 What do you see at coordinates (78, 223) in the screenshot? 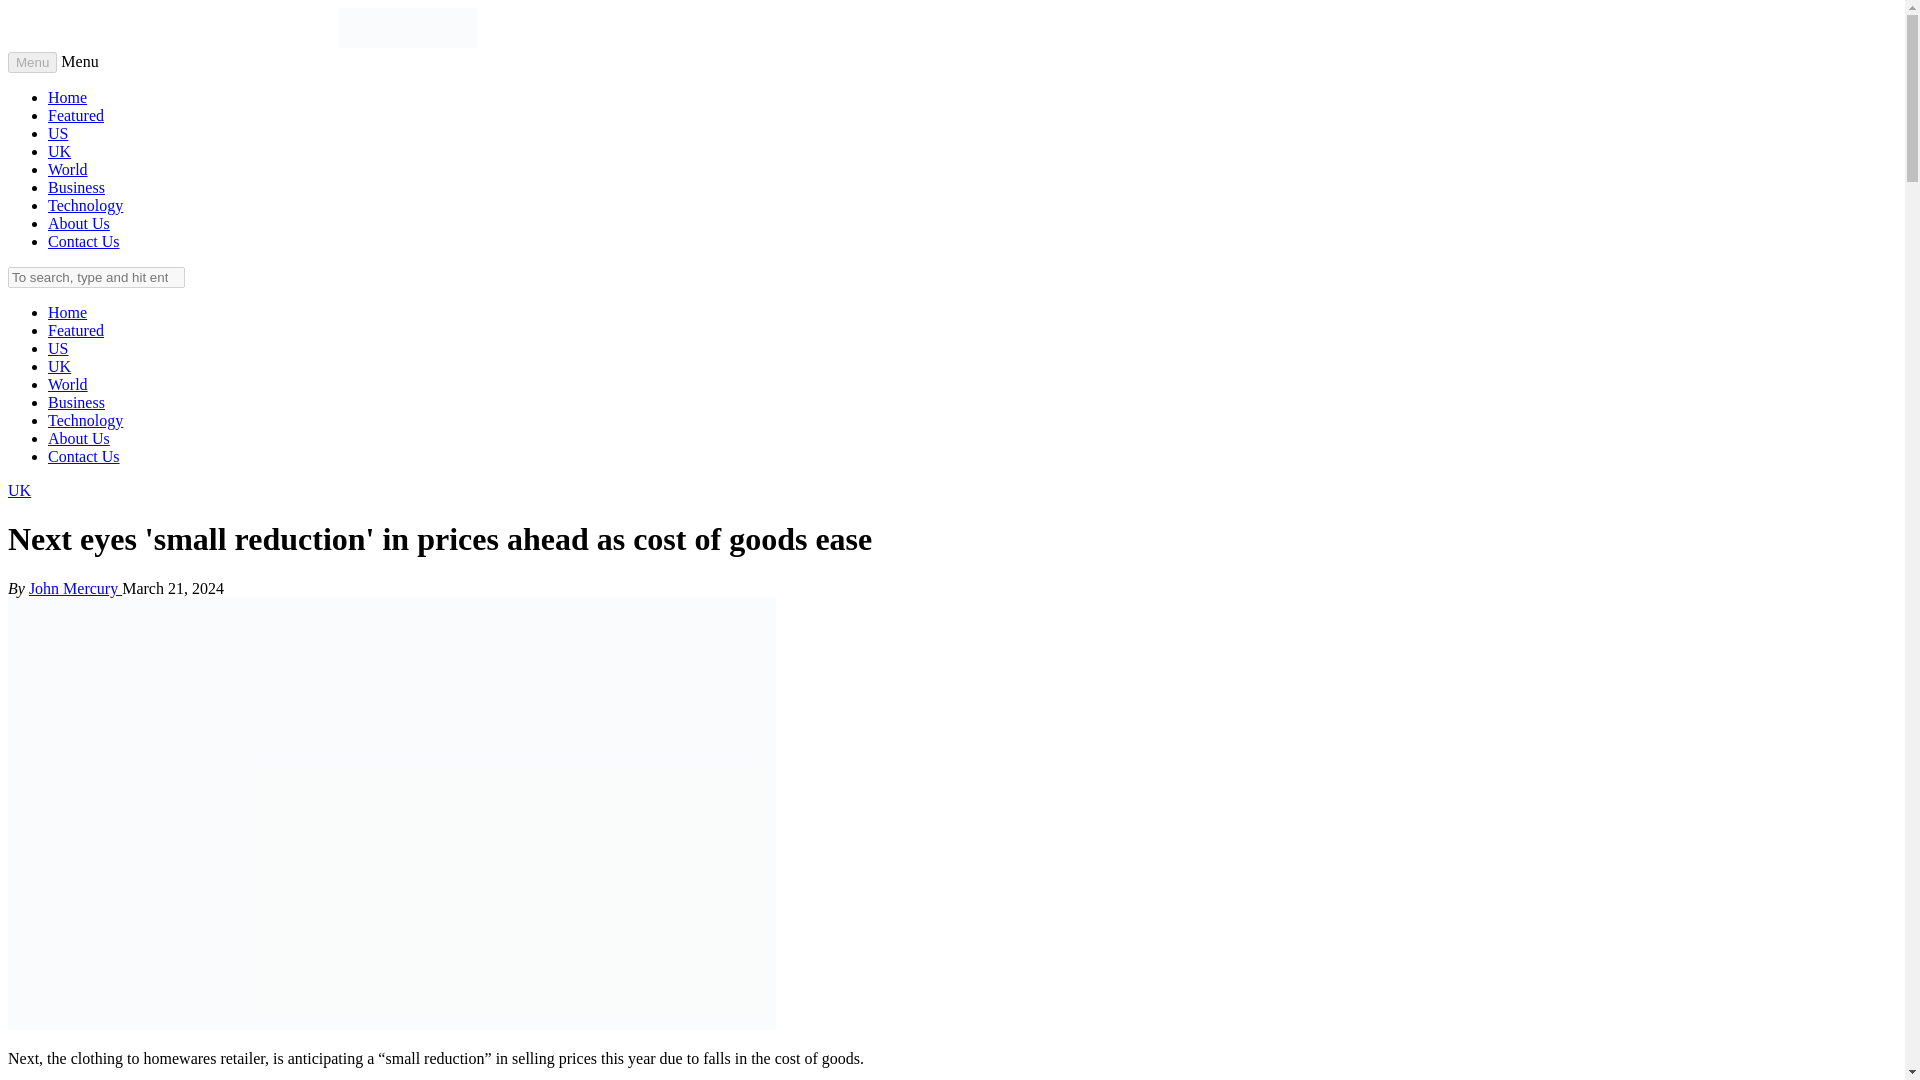
I see `About Us` at bounding box center [78, 223].